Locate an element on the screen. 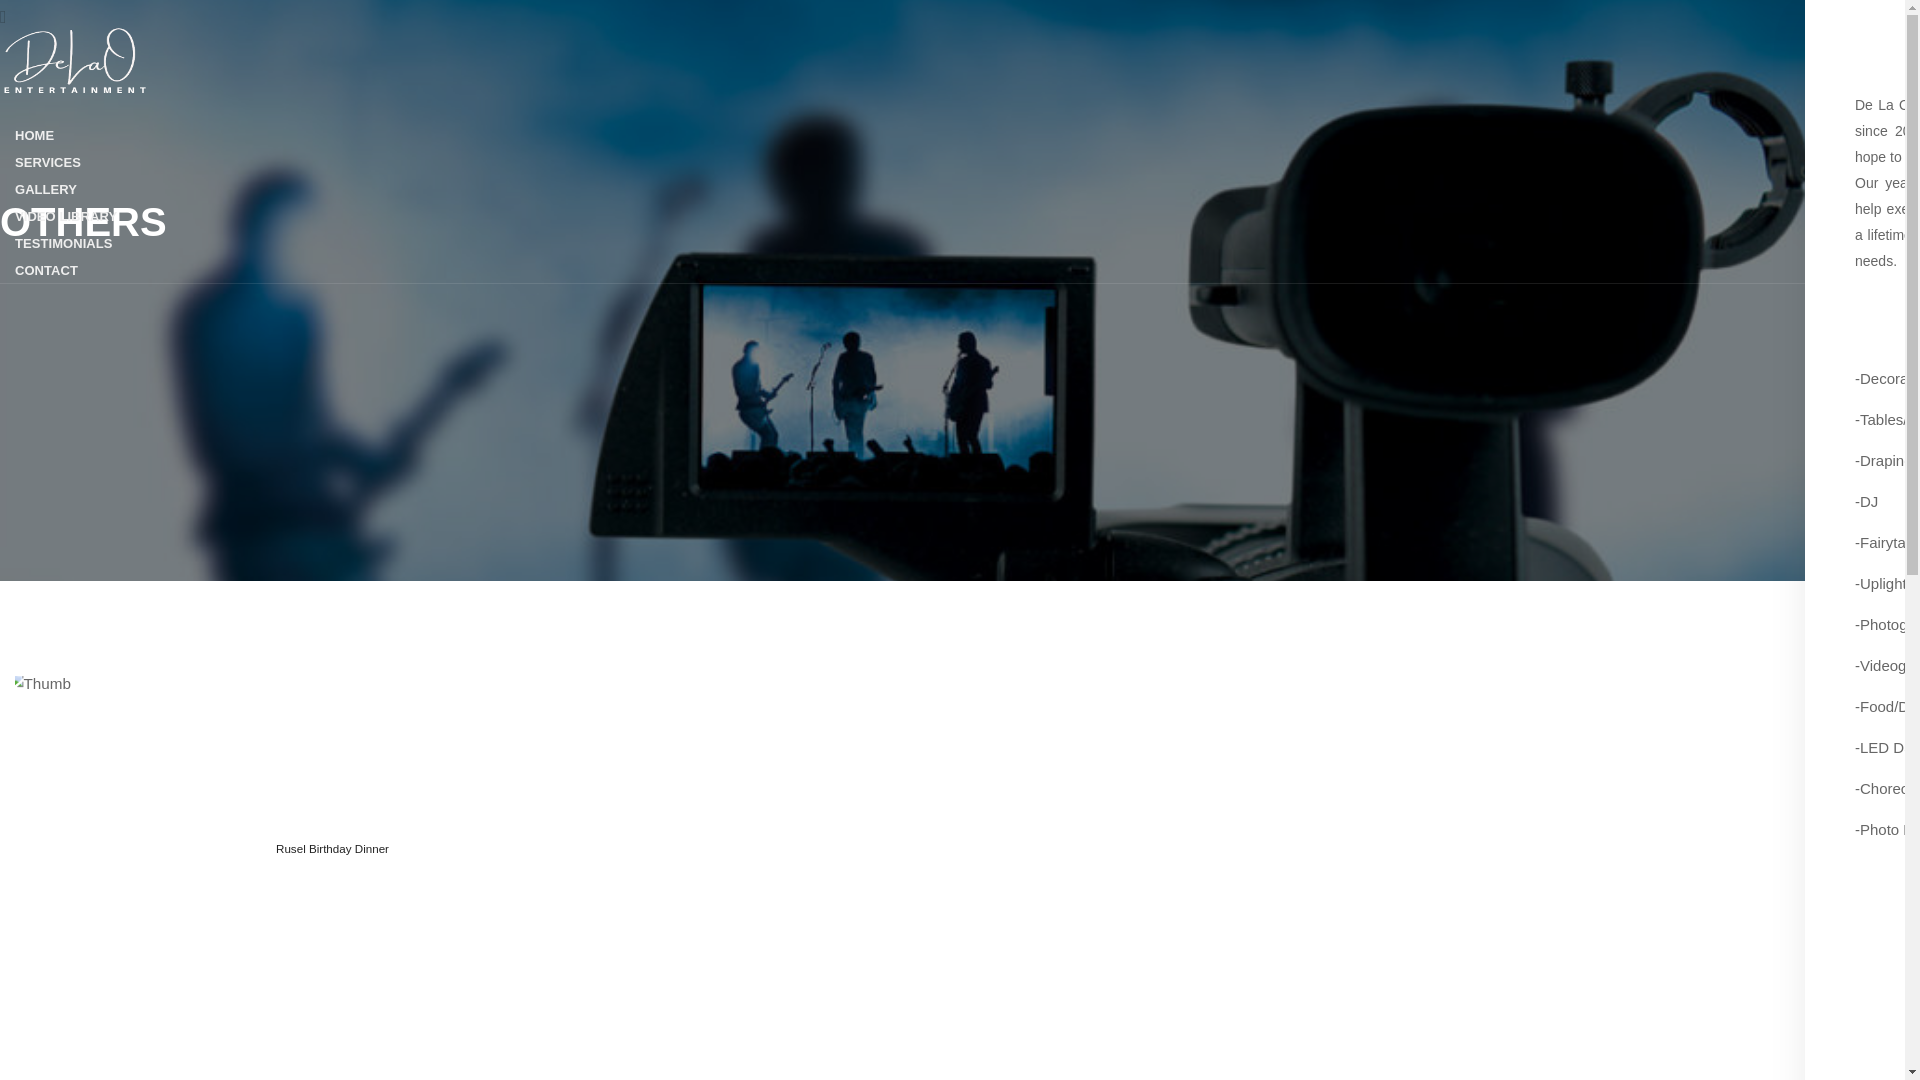 The width and height of the screenshot is (1920, 1080). TESTIMONIALS is located at coordinates (64, 243).